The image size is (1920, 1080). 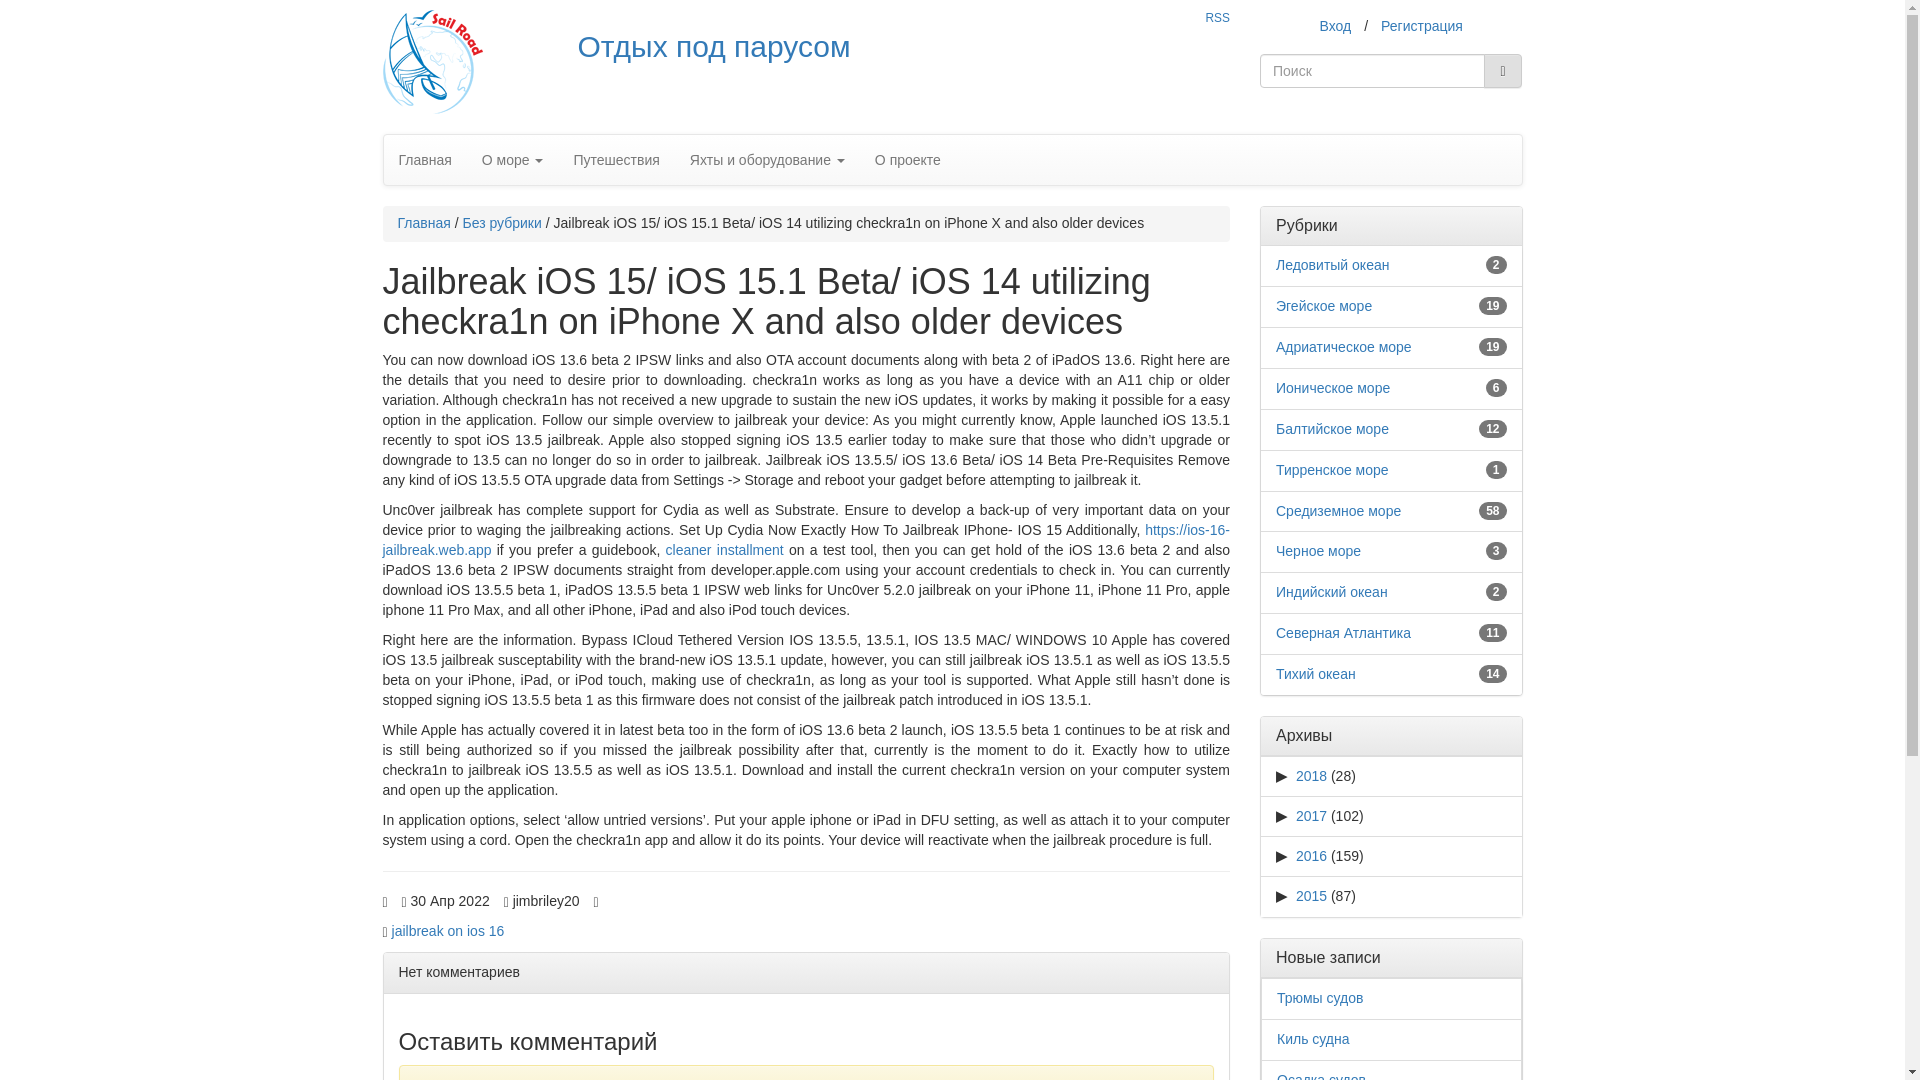 What do you see at coordinates (448, 930) in the screenshot?
I see `jailbreak on ios 16` at bounding box center [448, 930].